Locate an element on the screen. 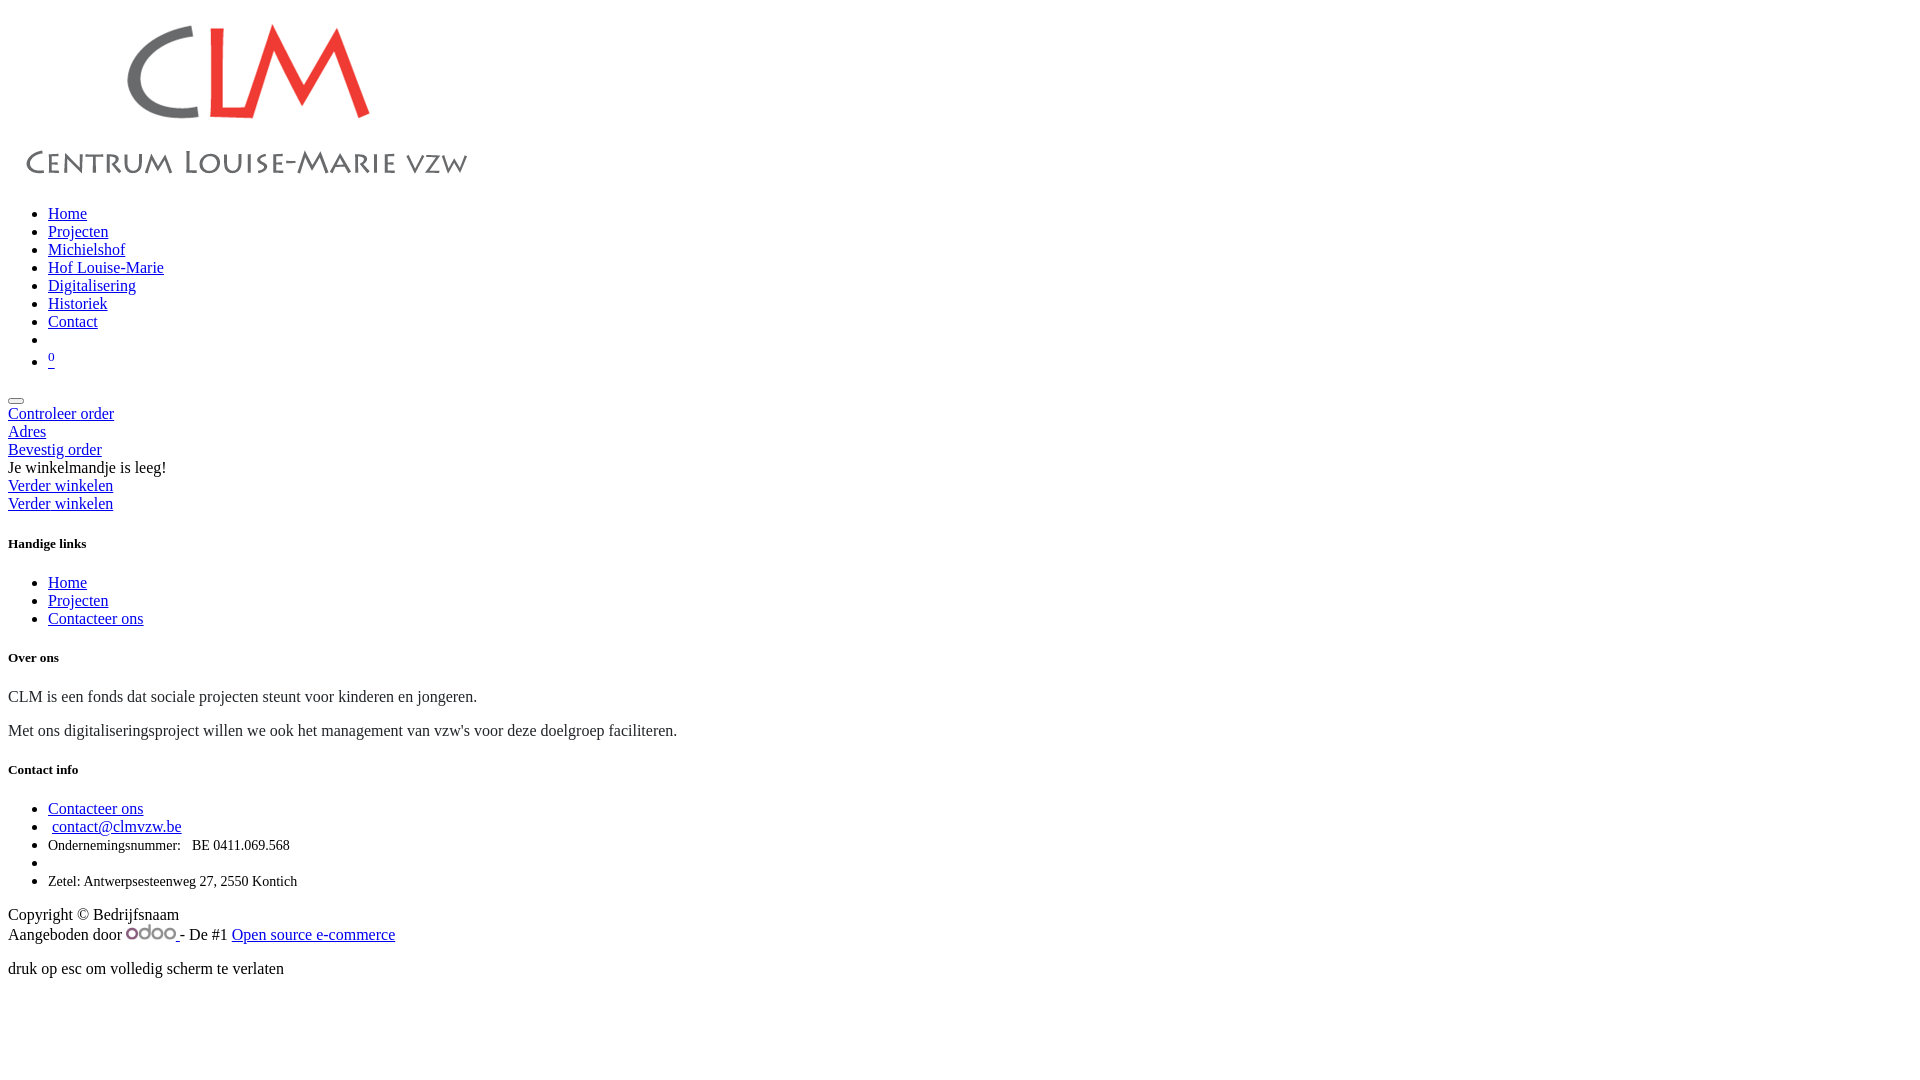  Contacteer ons is located at coordinates (96, 808).